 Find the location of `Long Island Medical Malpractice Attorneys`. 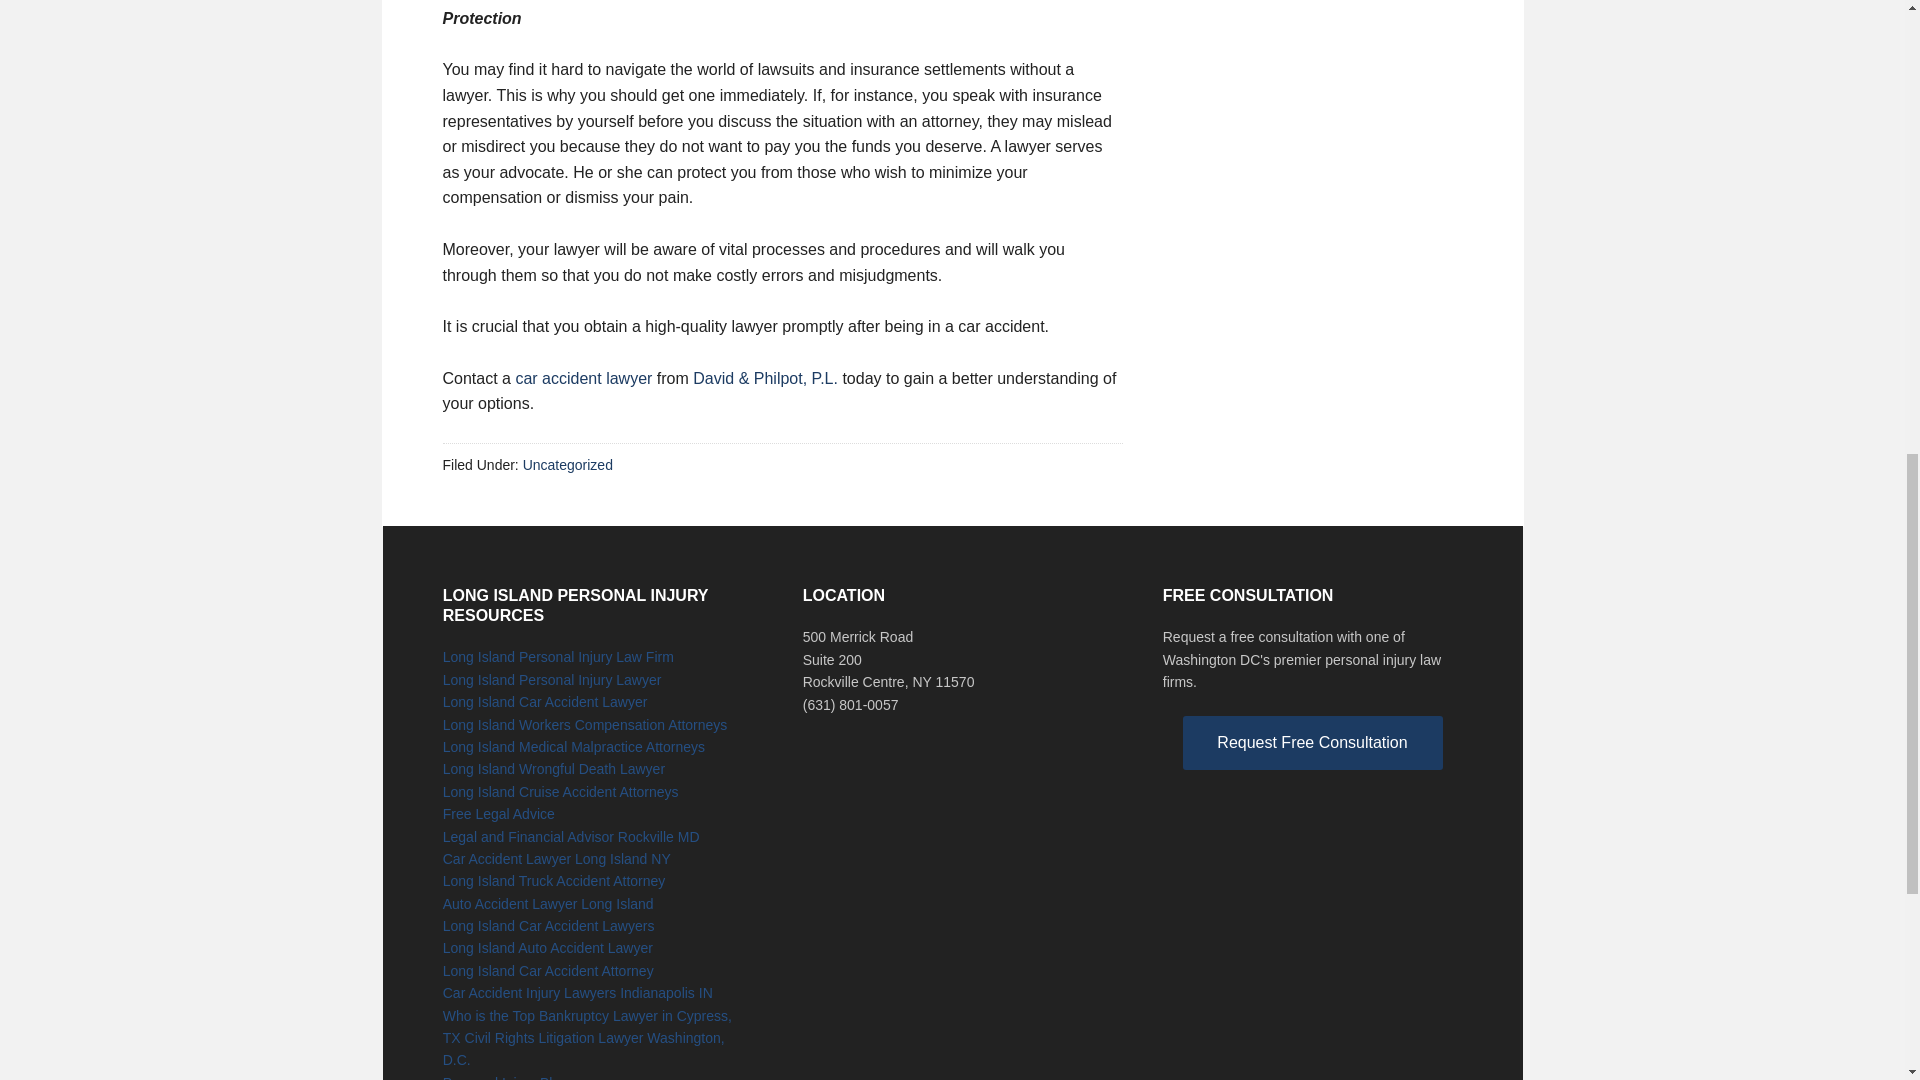

Long Island Medical Malpractice Attorneys is located at coordinates (574, 746).